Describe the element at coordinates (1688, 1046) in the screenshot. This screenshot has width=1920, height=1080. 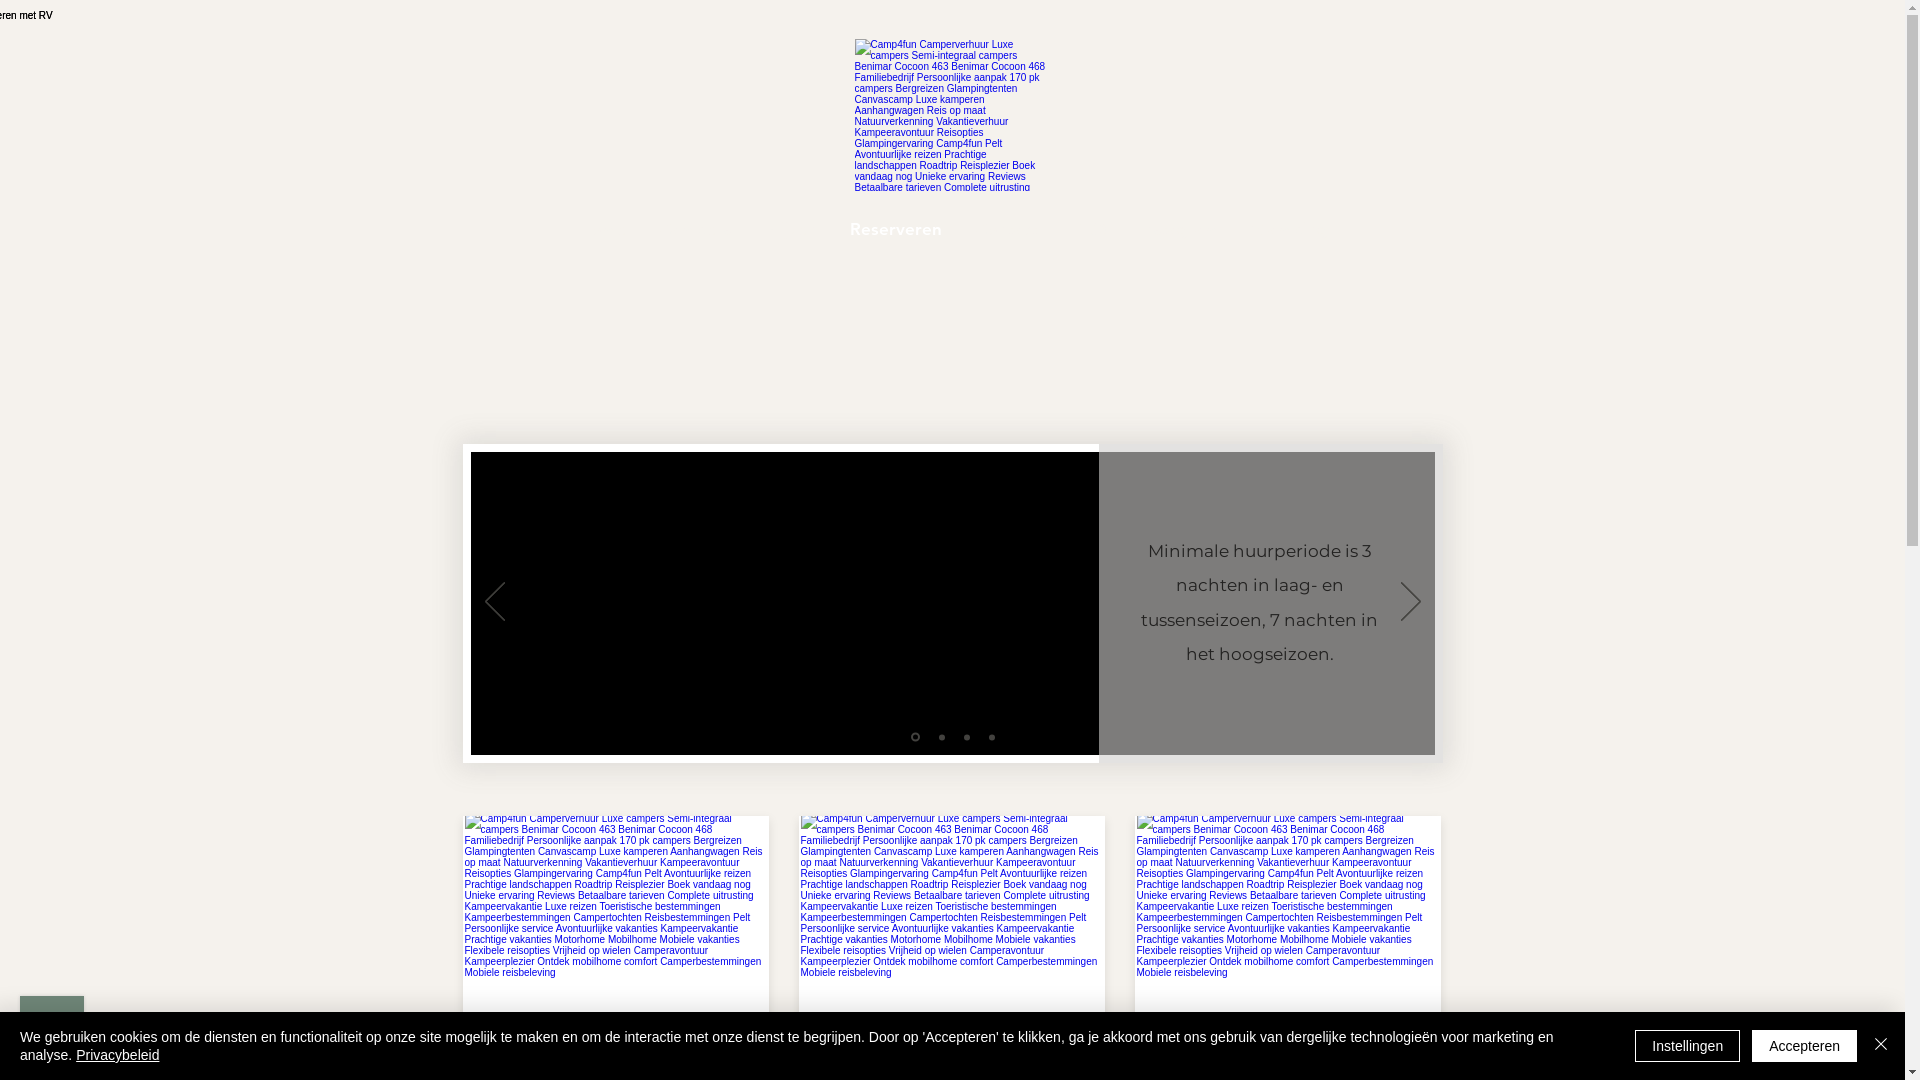
I see `Instellingen` at that location.